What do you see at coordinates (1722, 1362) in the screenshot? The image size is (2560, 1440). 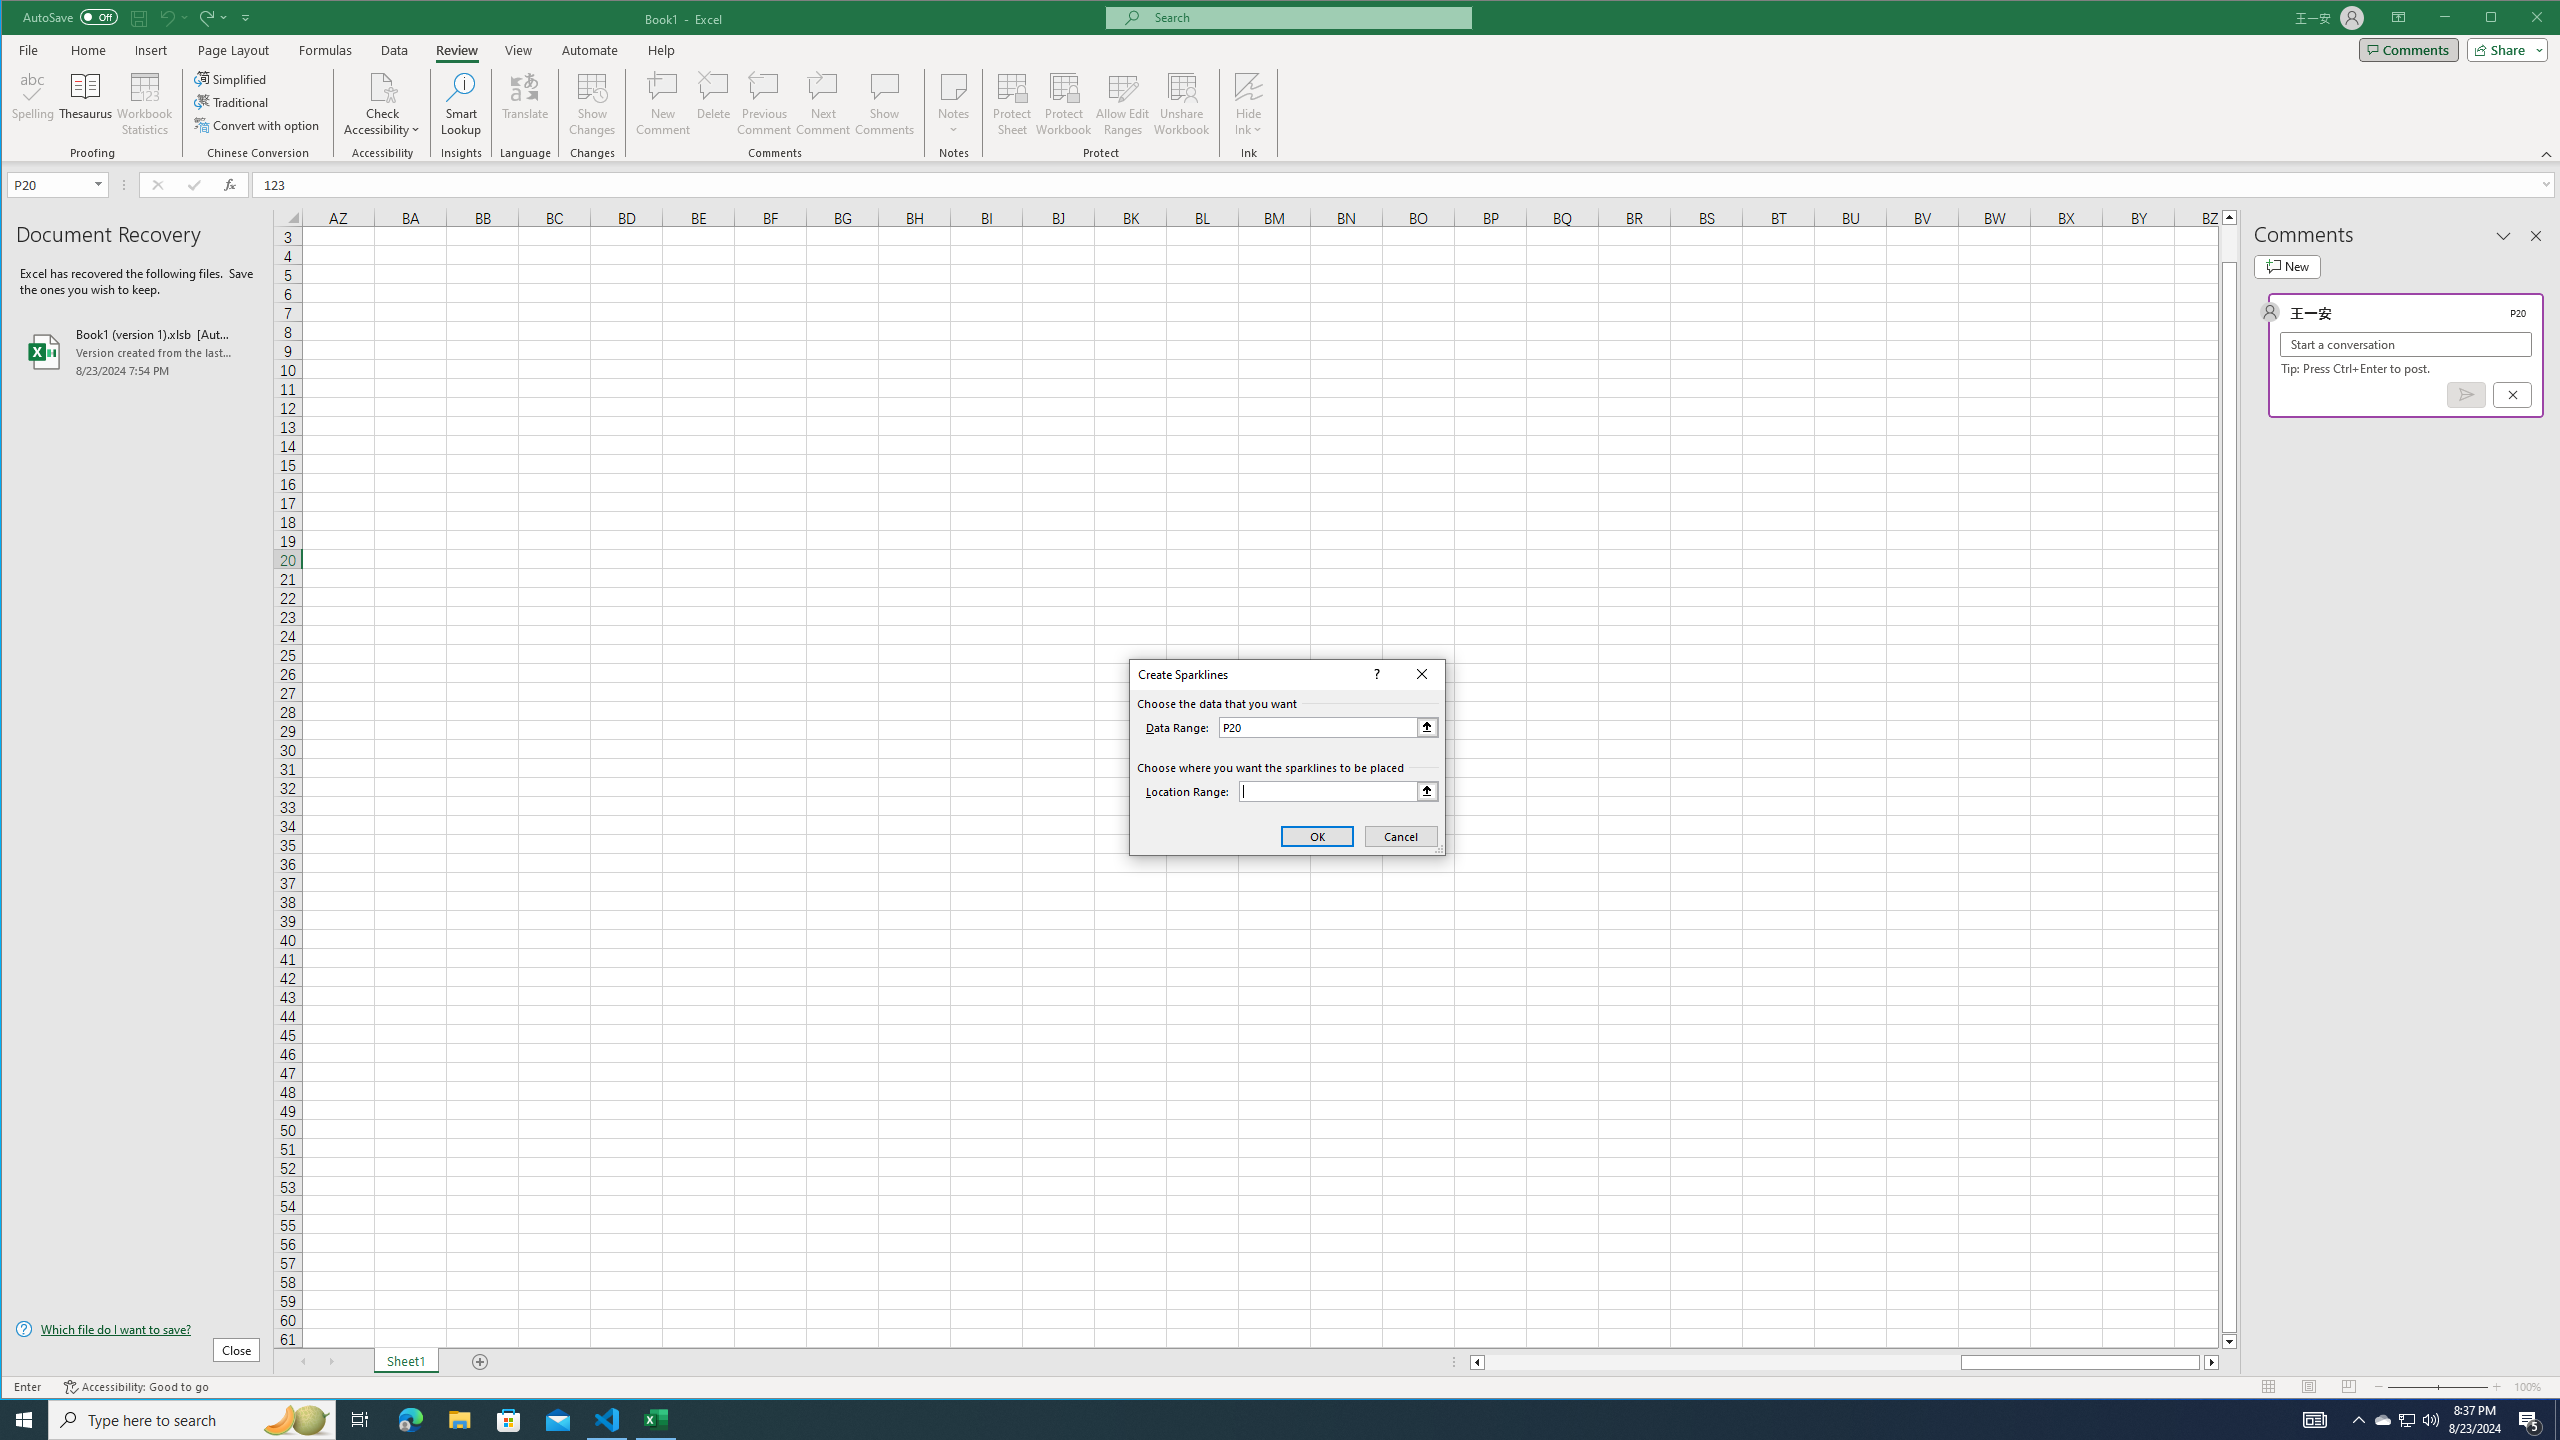 I see `Page left` at bounding box center [1722, 1362].